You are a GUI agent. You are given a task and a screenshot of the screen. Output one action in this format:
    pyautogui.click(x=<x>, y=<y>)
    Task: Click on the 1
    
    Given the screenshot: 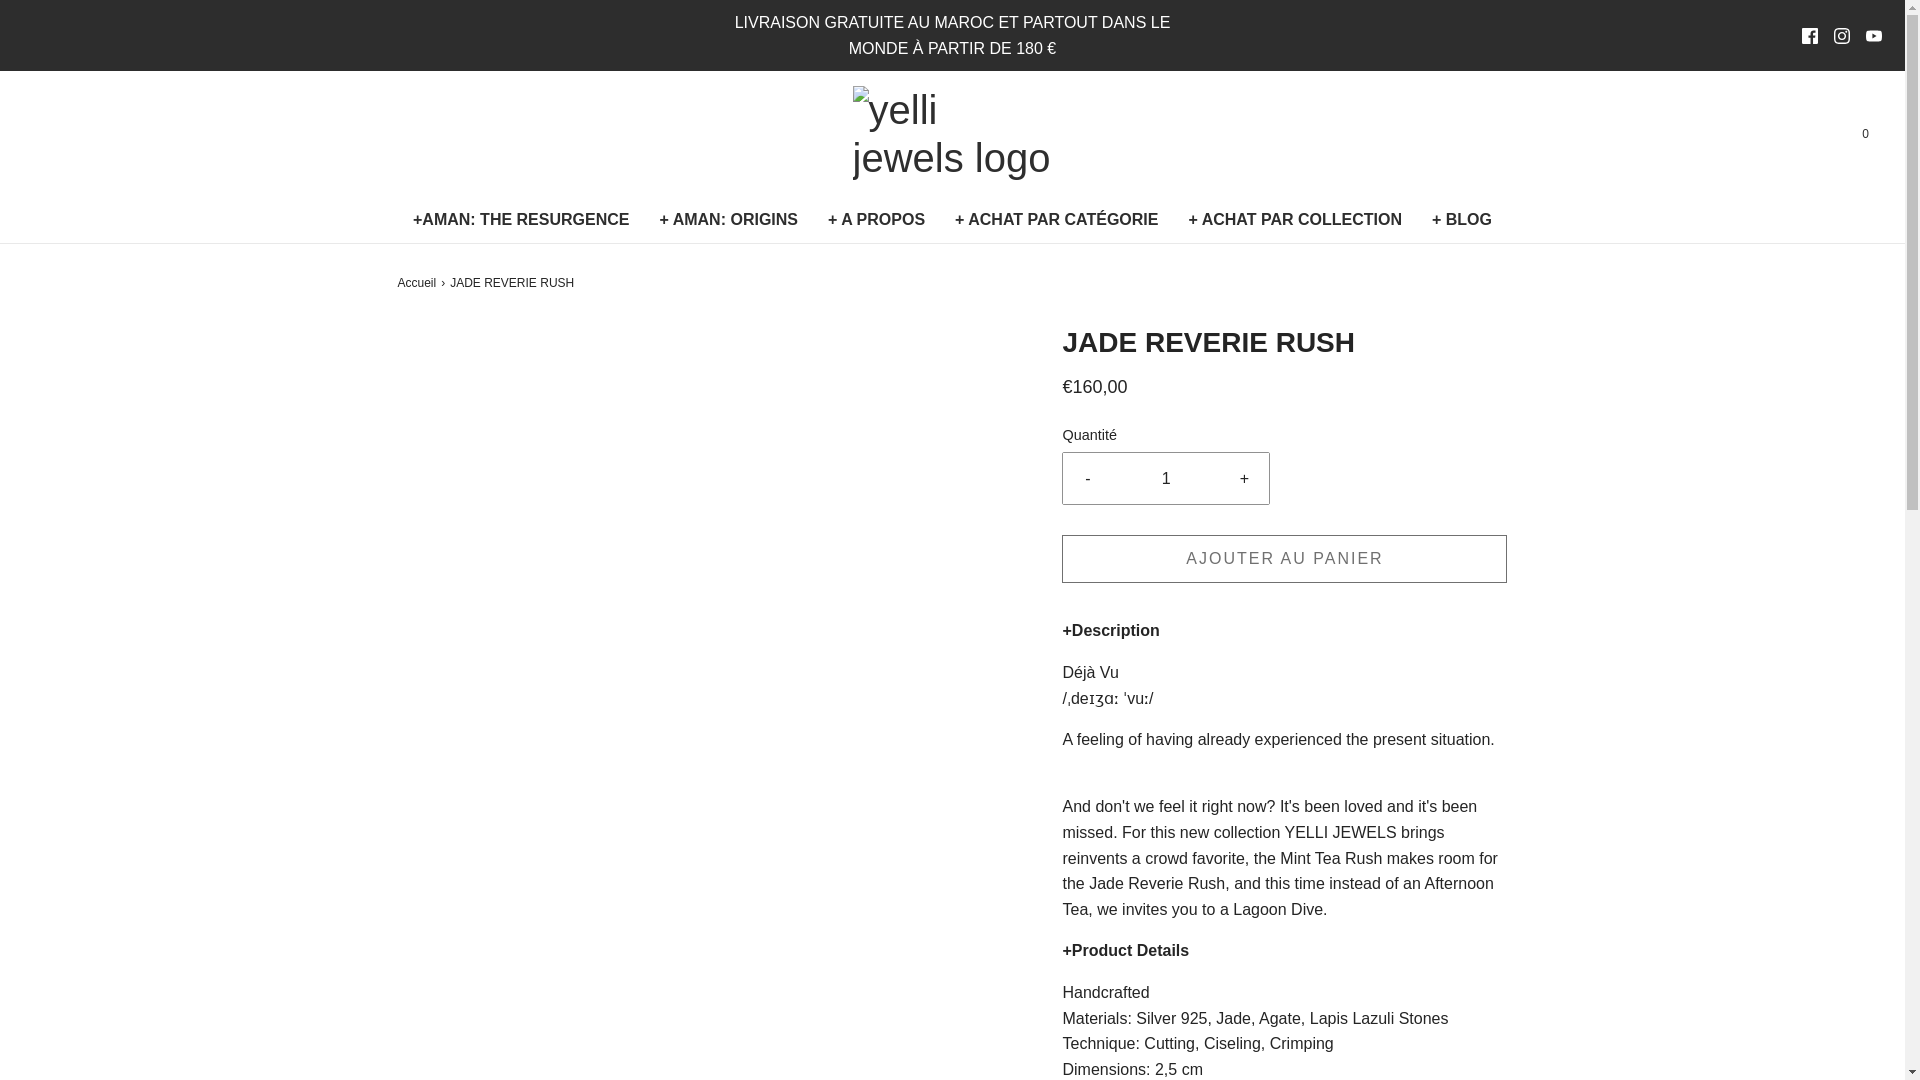 What is the action you would take?
    pyautogui.click(x=1166, y=478)
    